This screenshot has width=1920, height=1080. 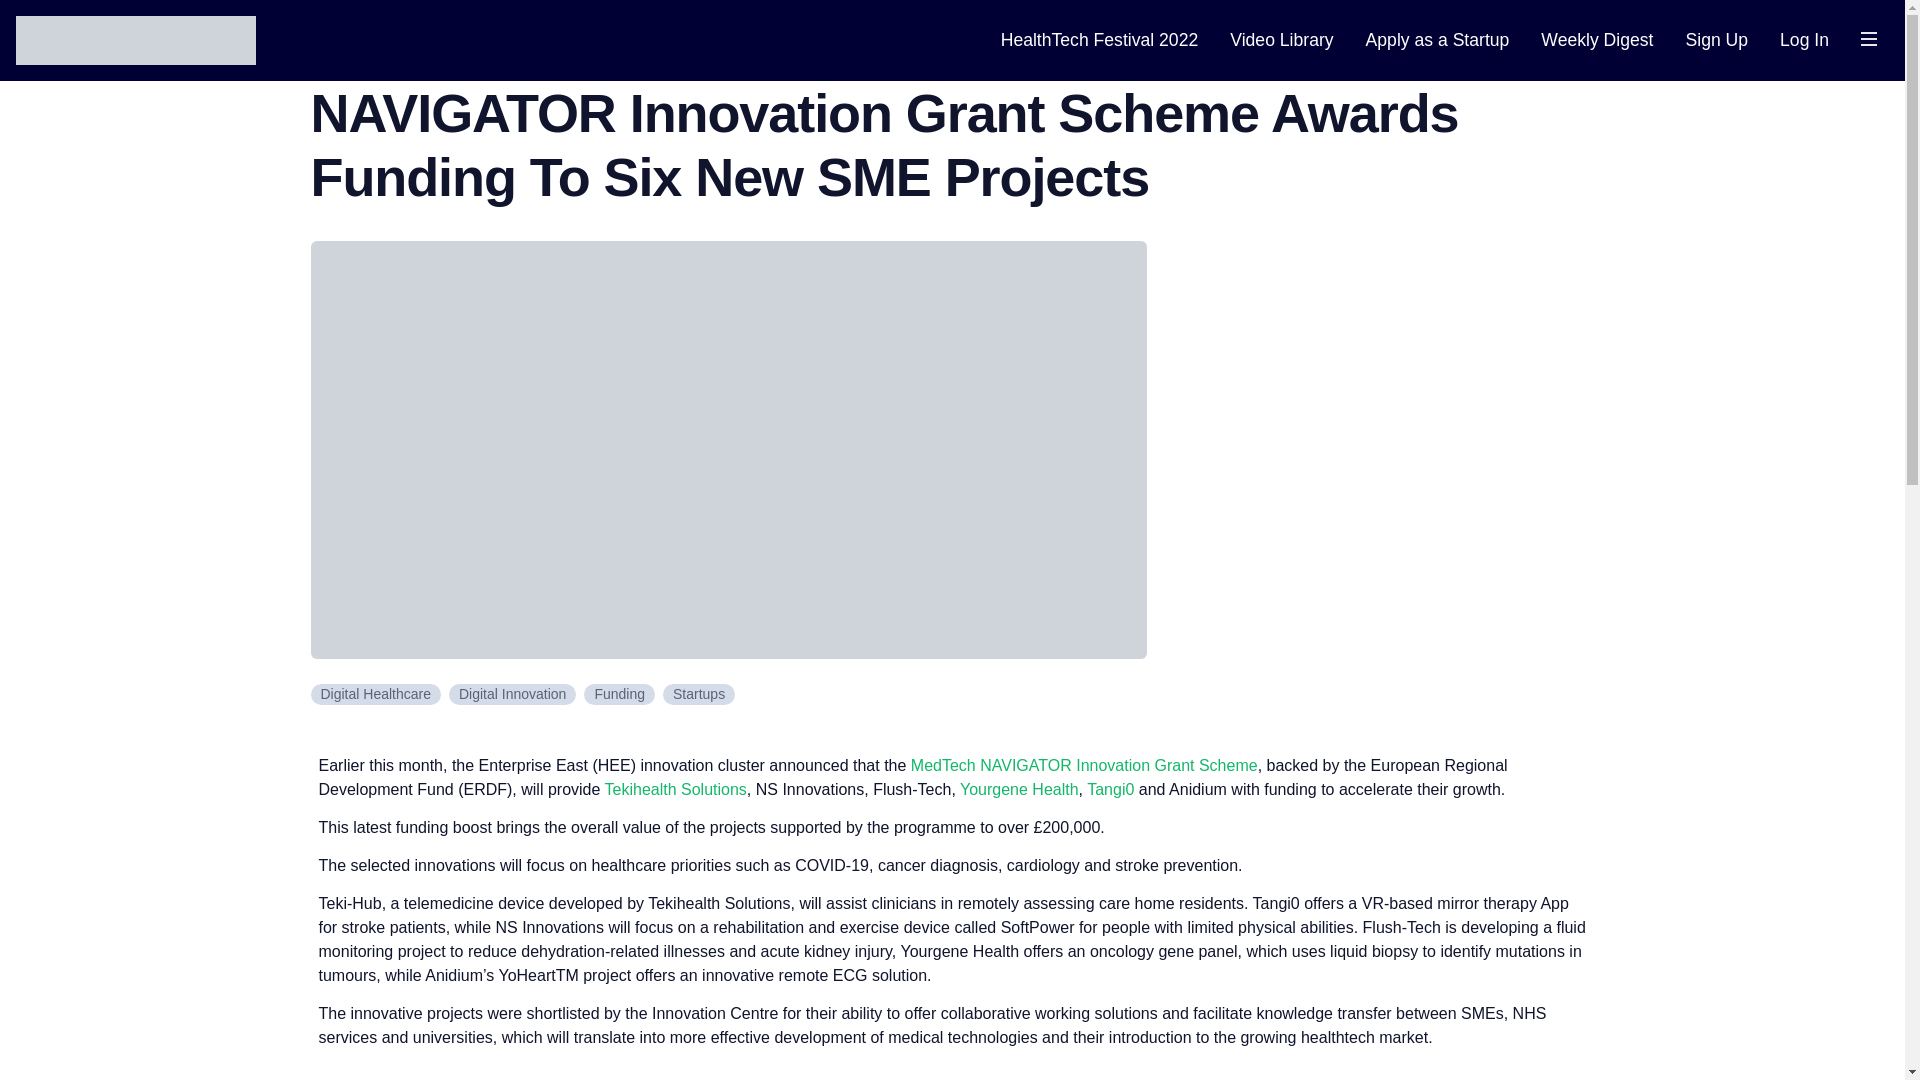 I want to click on Video Library, so click(x=1281, y=40).